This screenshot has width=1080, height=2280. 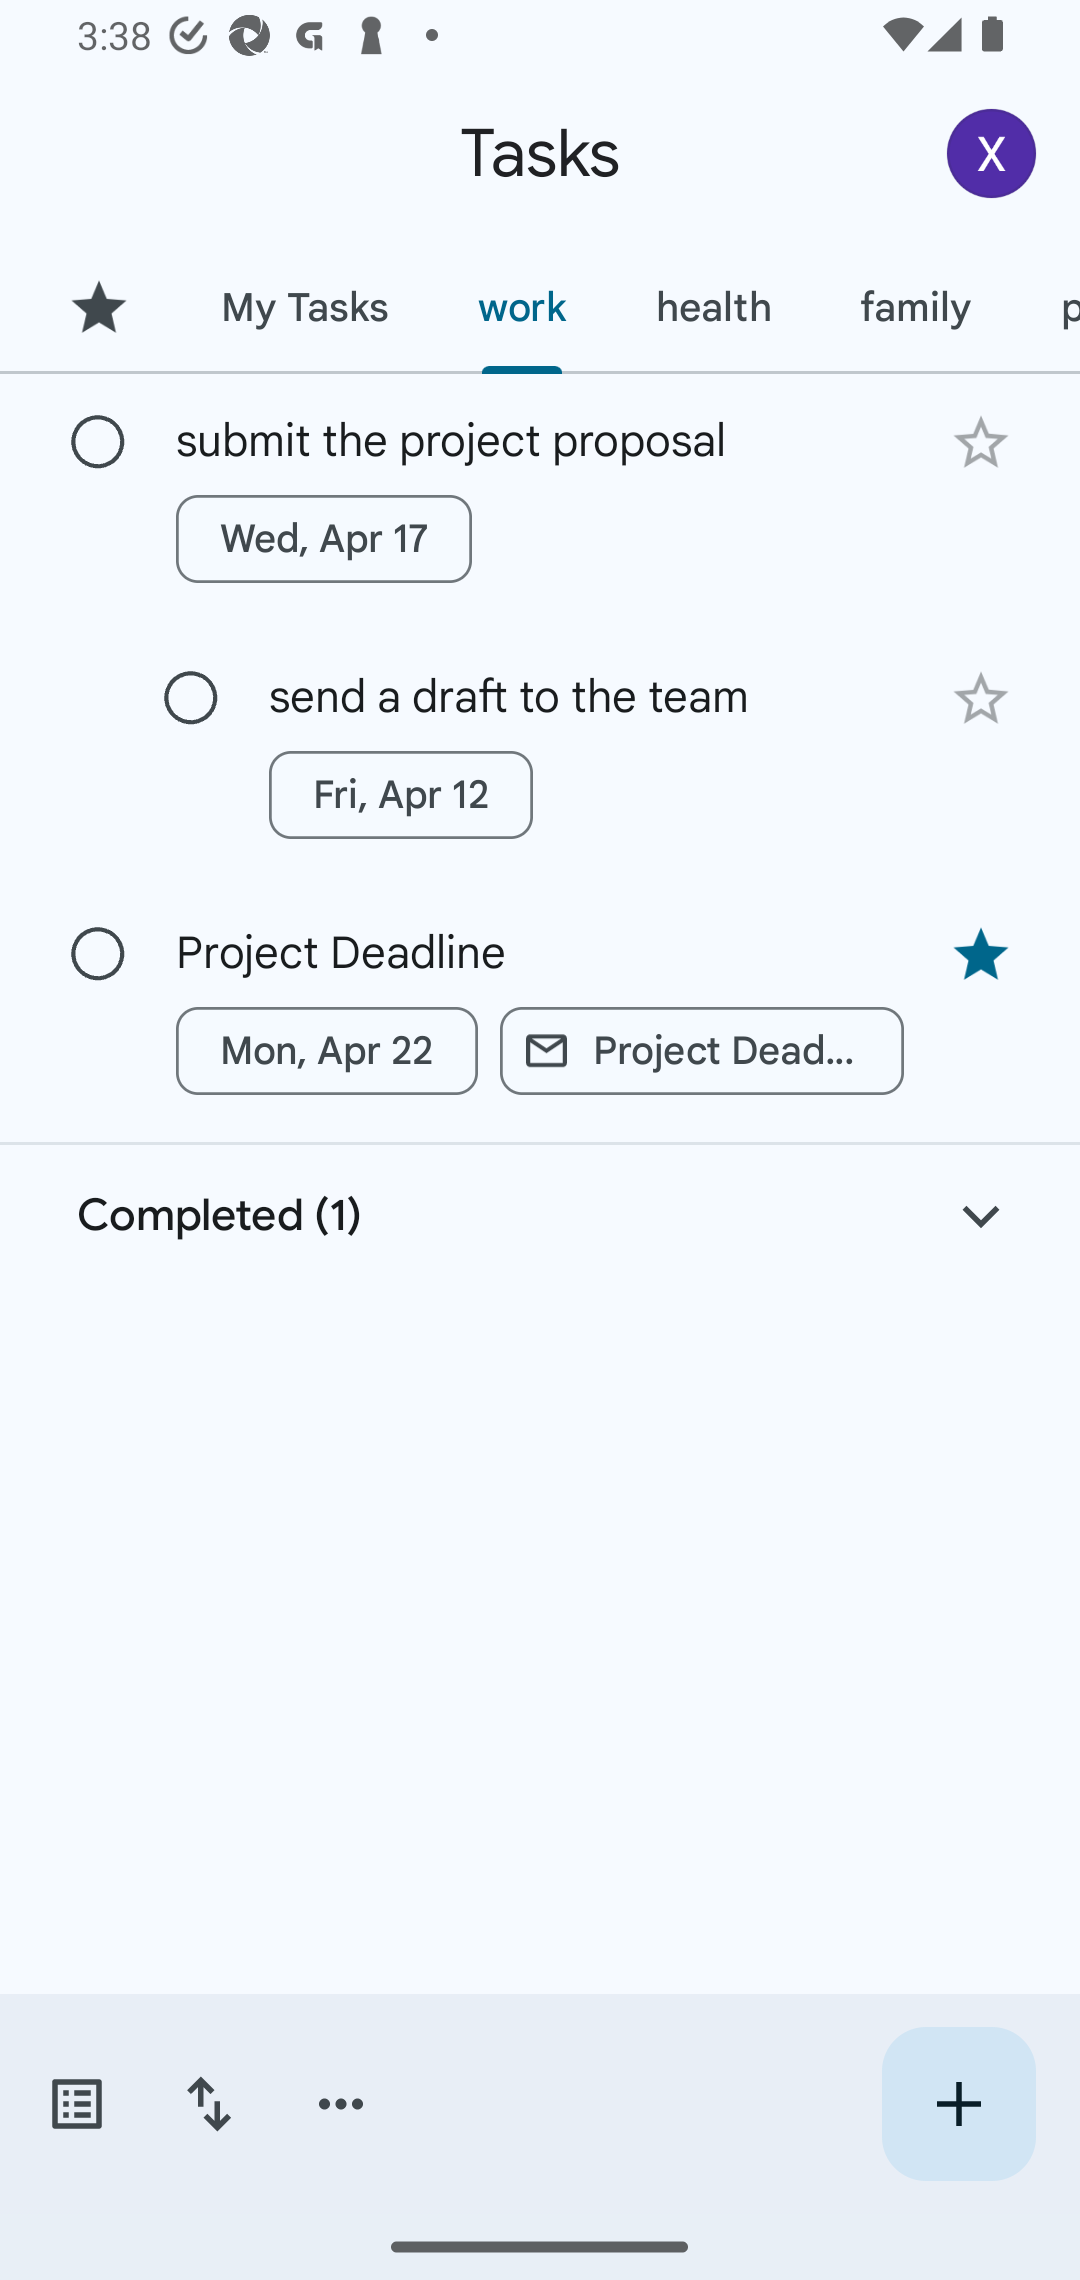 I want to click on Project Deadline Related link, so click(x=702, y=1050).